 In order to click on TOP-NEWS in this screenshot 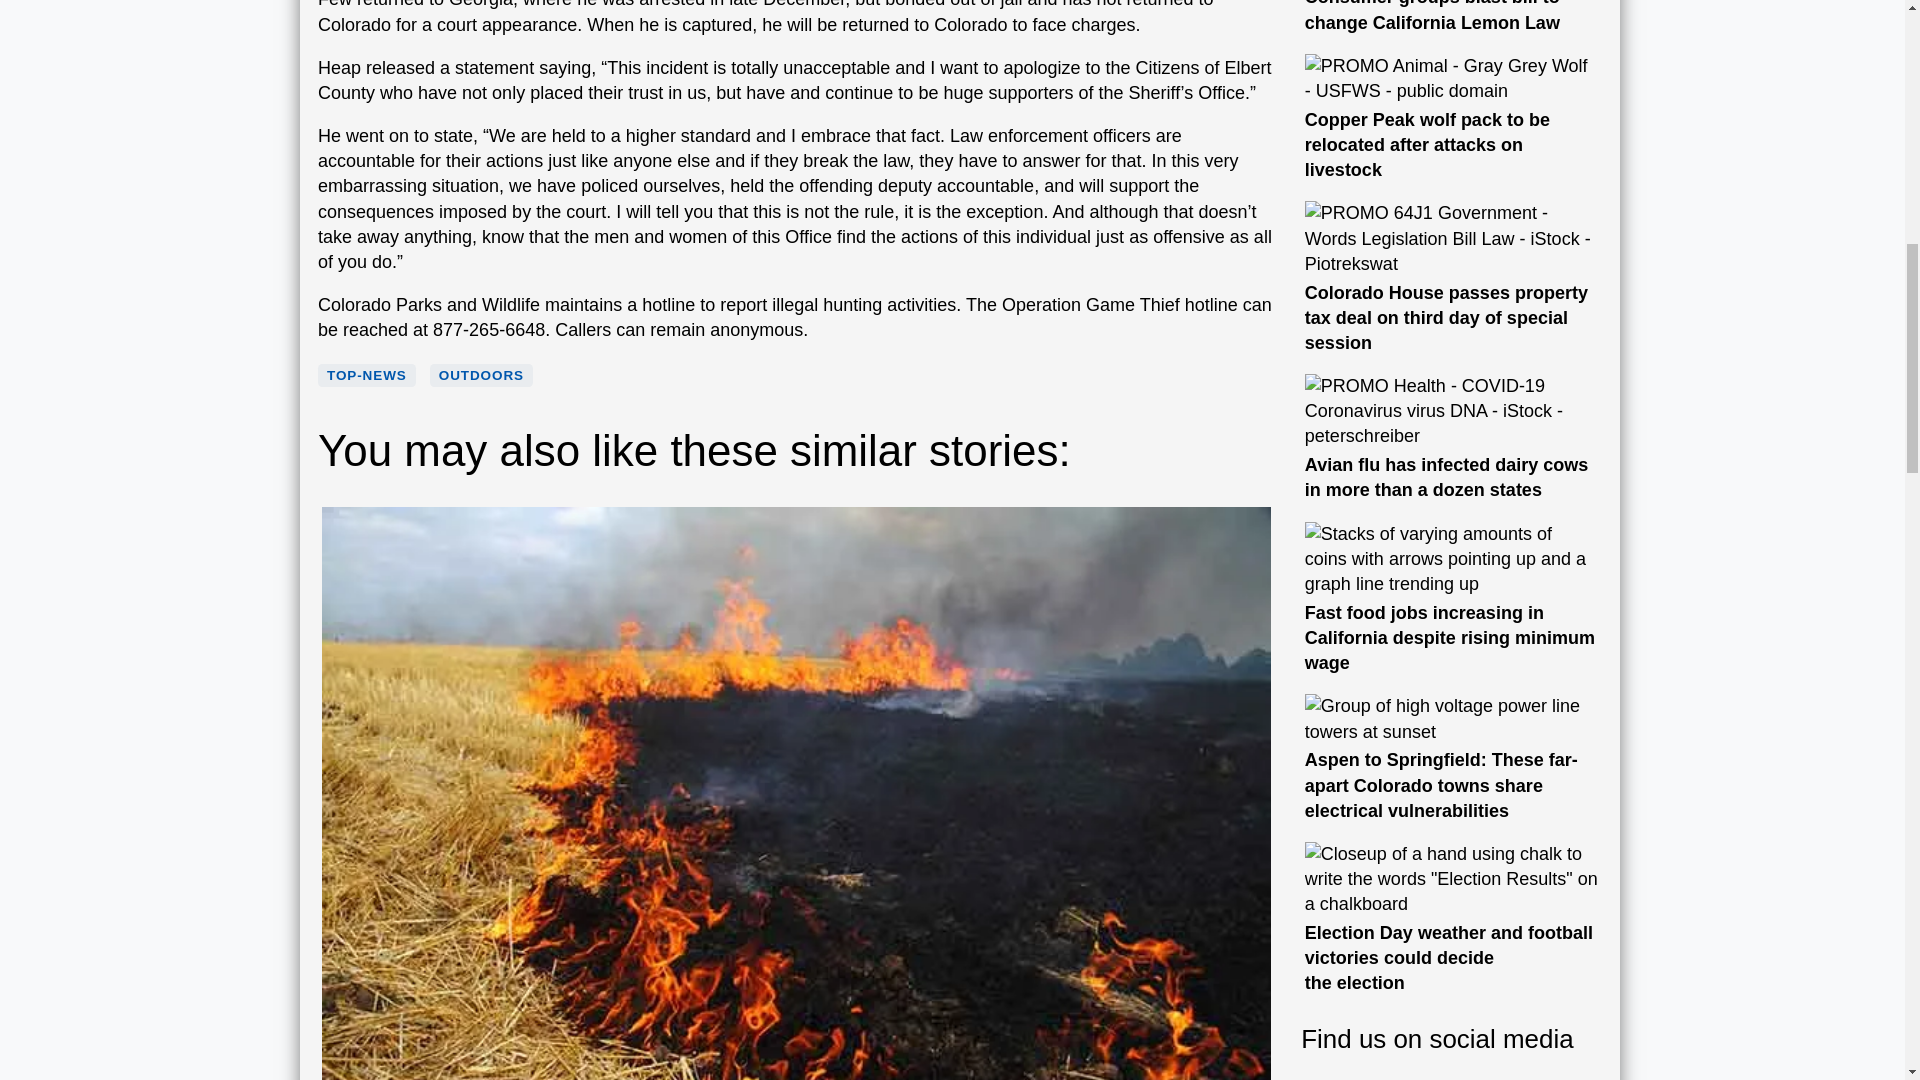, I will do `click(366, 376)`.